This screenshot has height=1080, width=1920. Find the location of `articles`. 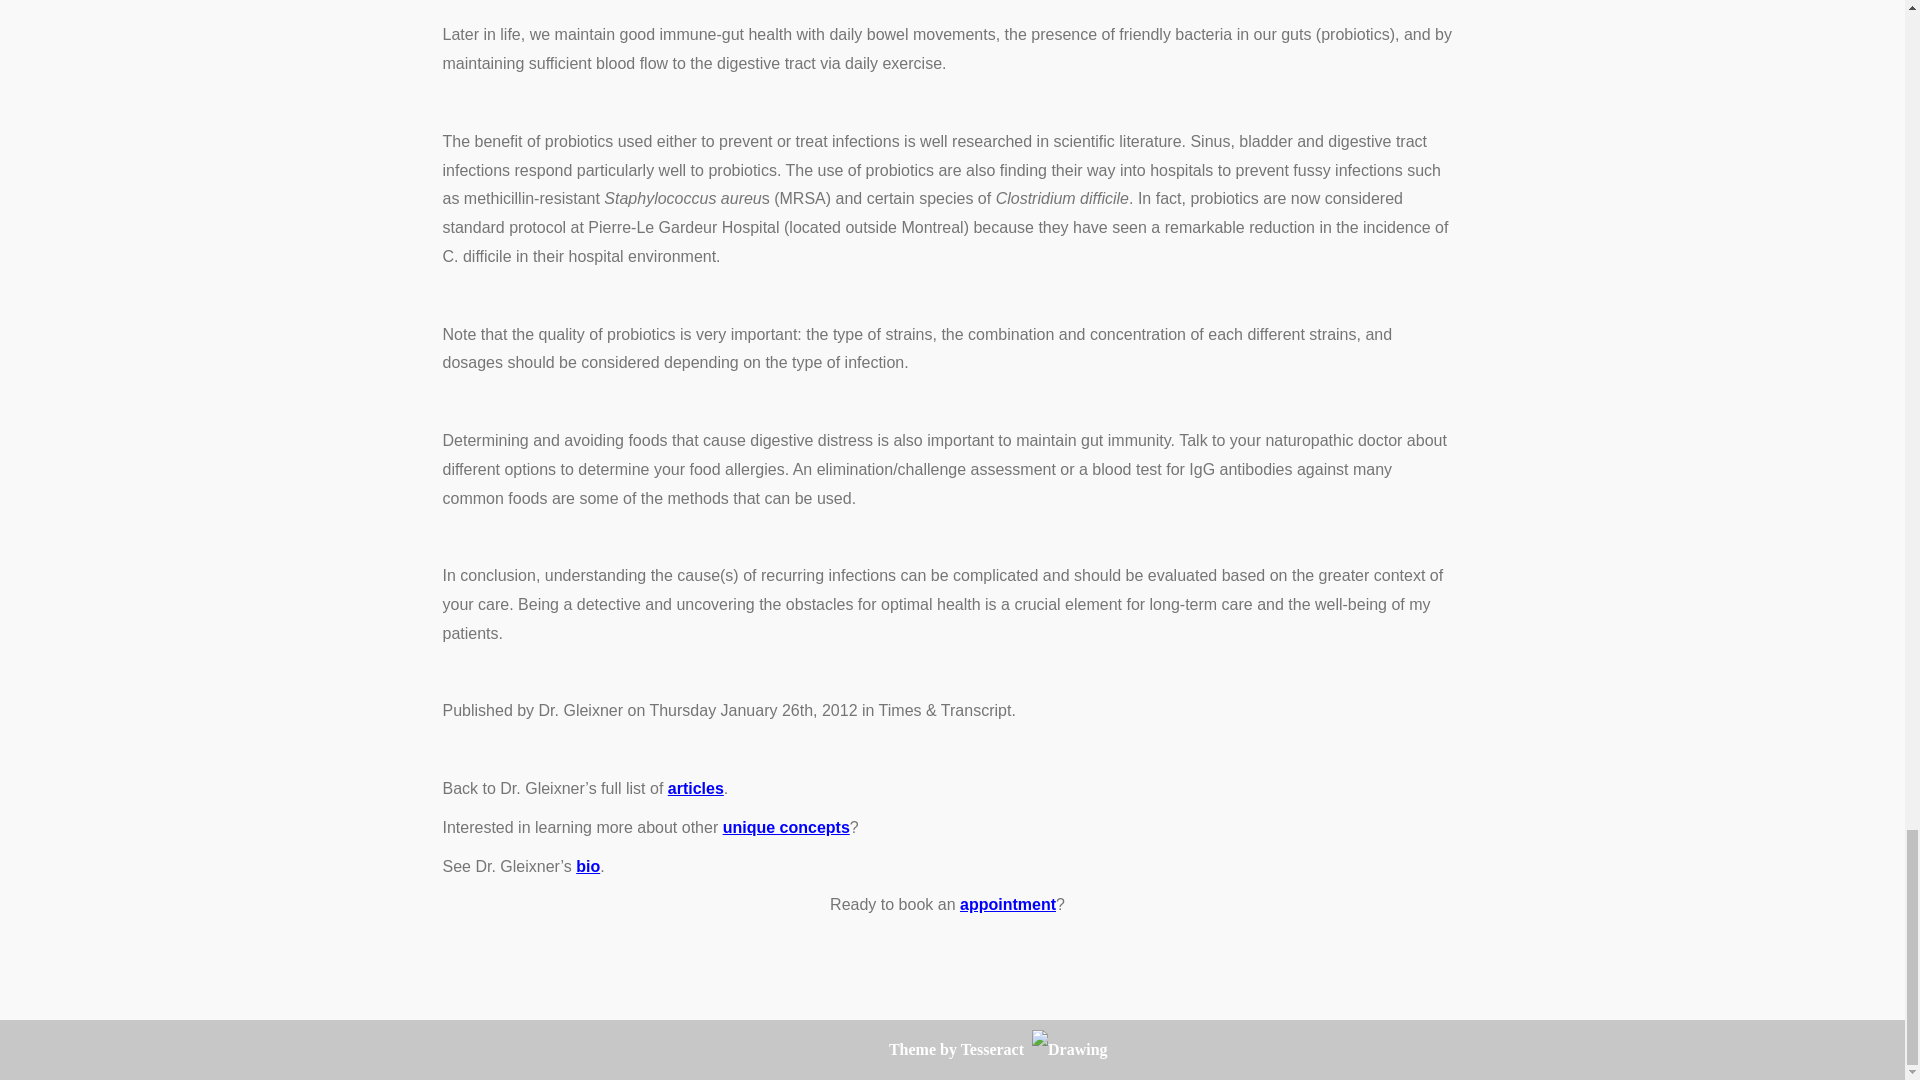

articles is located at coordinates (696, 788).